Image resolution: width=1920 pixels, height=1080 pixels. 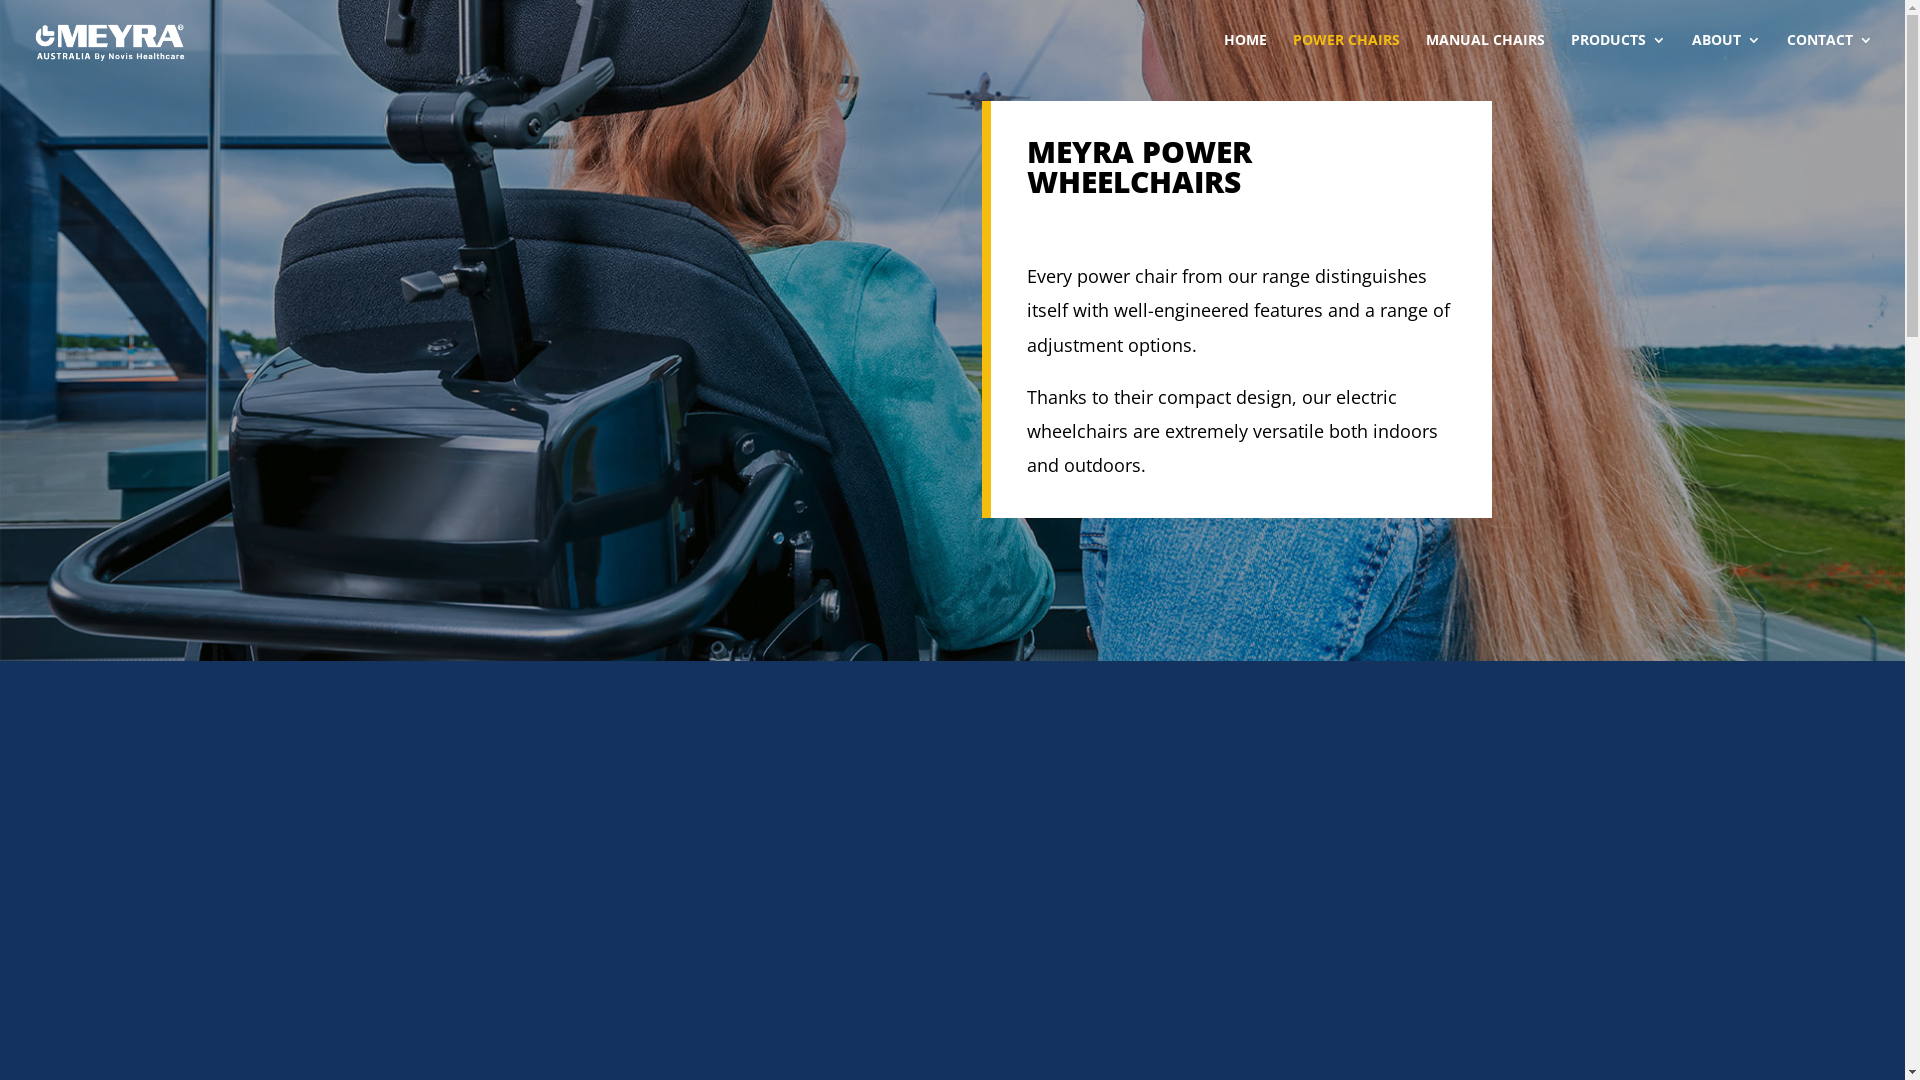 What do you see at coordinates (1246, 56) in the screenshot?
I see `HOME` at bounding box center [1246, 56].